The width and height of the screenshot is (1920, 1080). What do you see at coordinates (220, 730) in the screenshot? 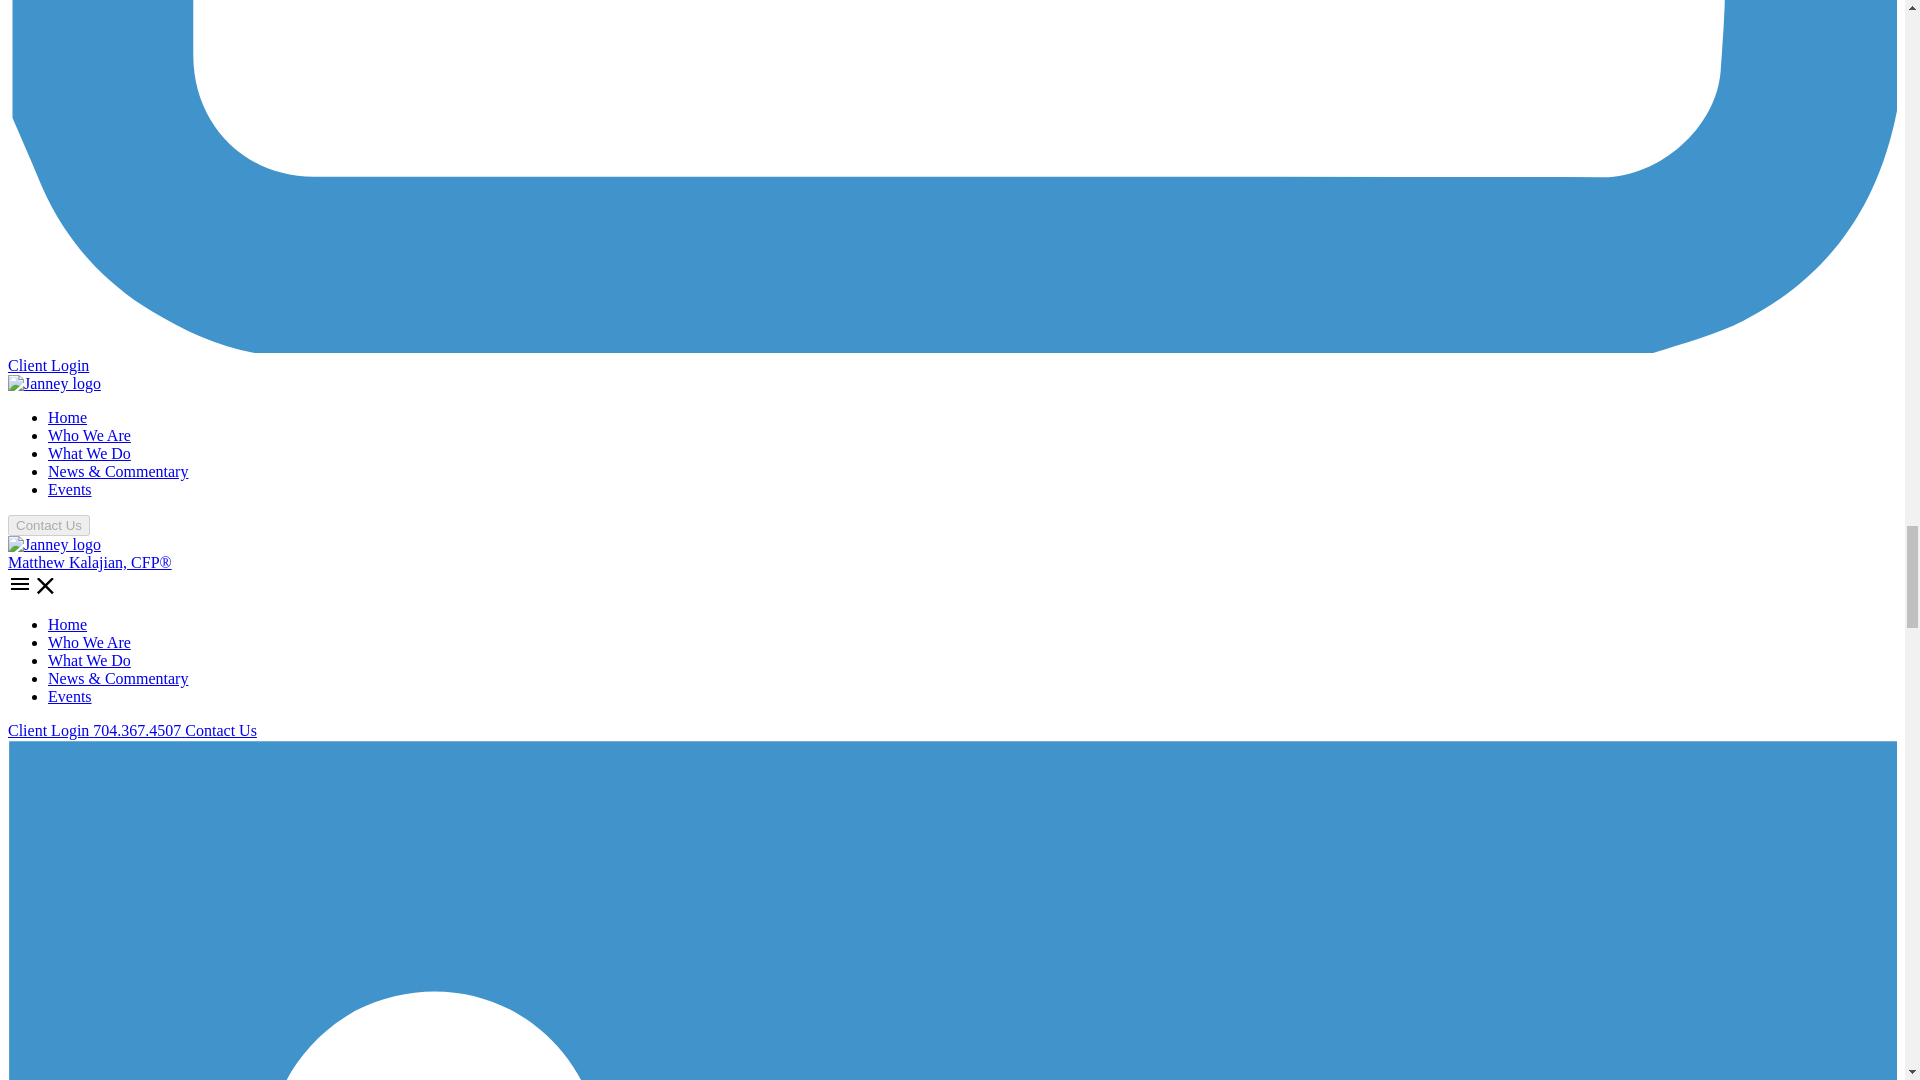
I see `Contact Us` at bounding box center [220, 730].